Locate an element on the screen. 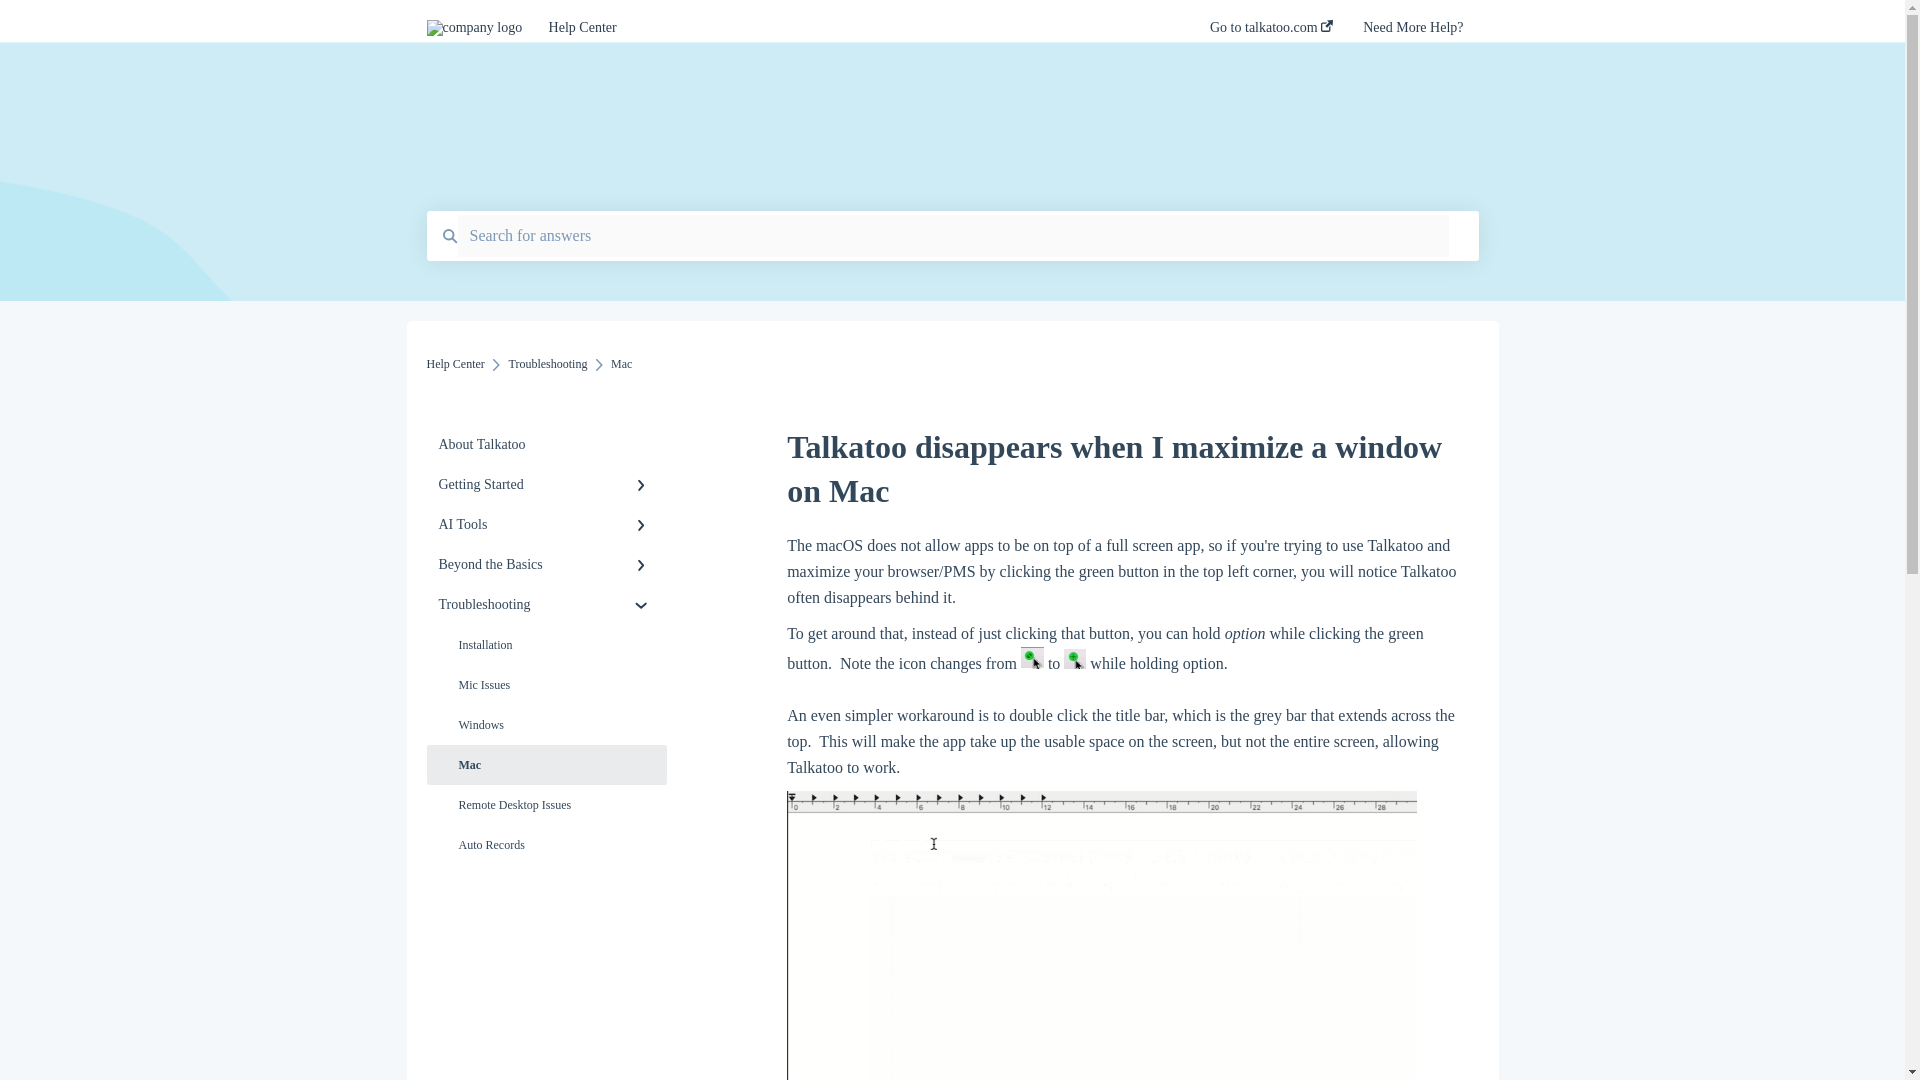 The image size is (1920, 1080). About Talkatoo is located at coordinates (546, 445).